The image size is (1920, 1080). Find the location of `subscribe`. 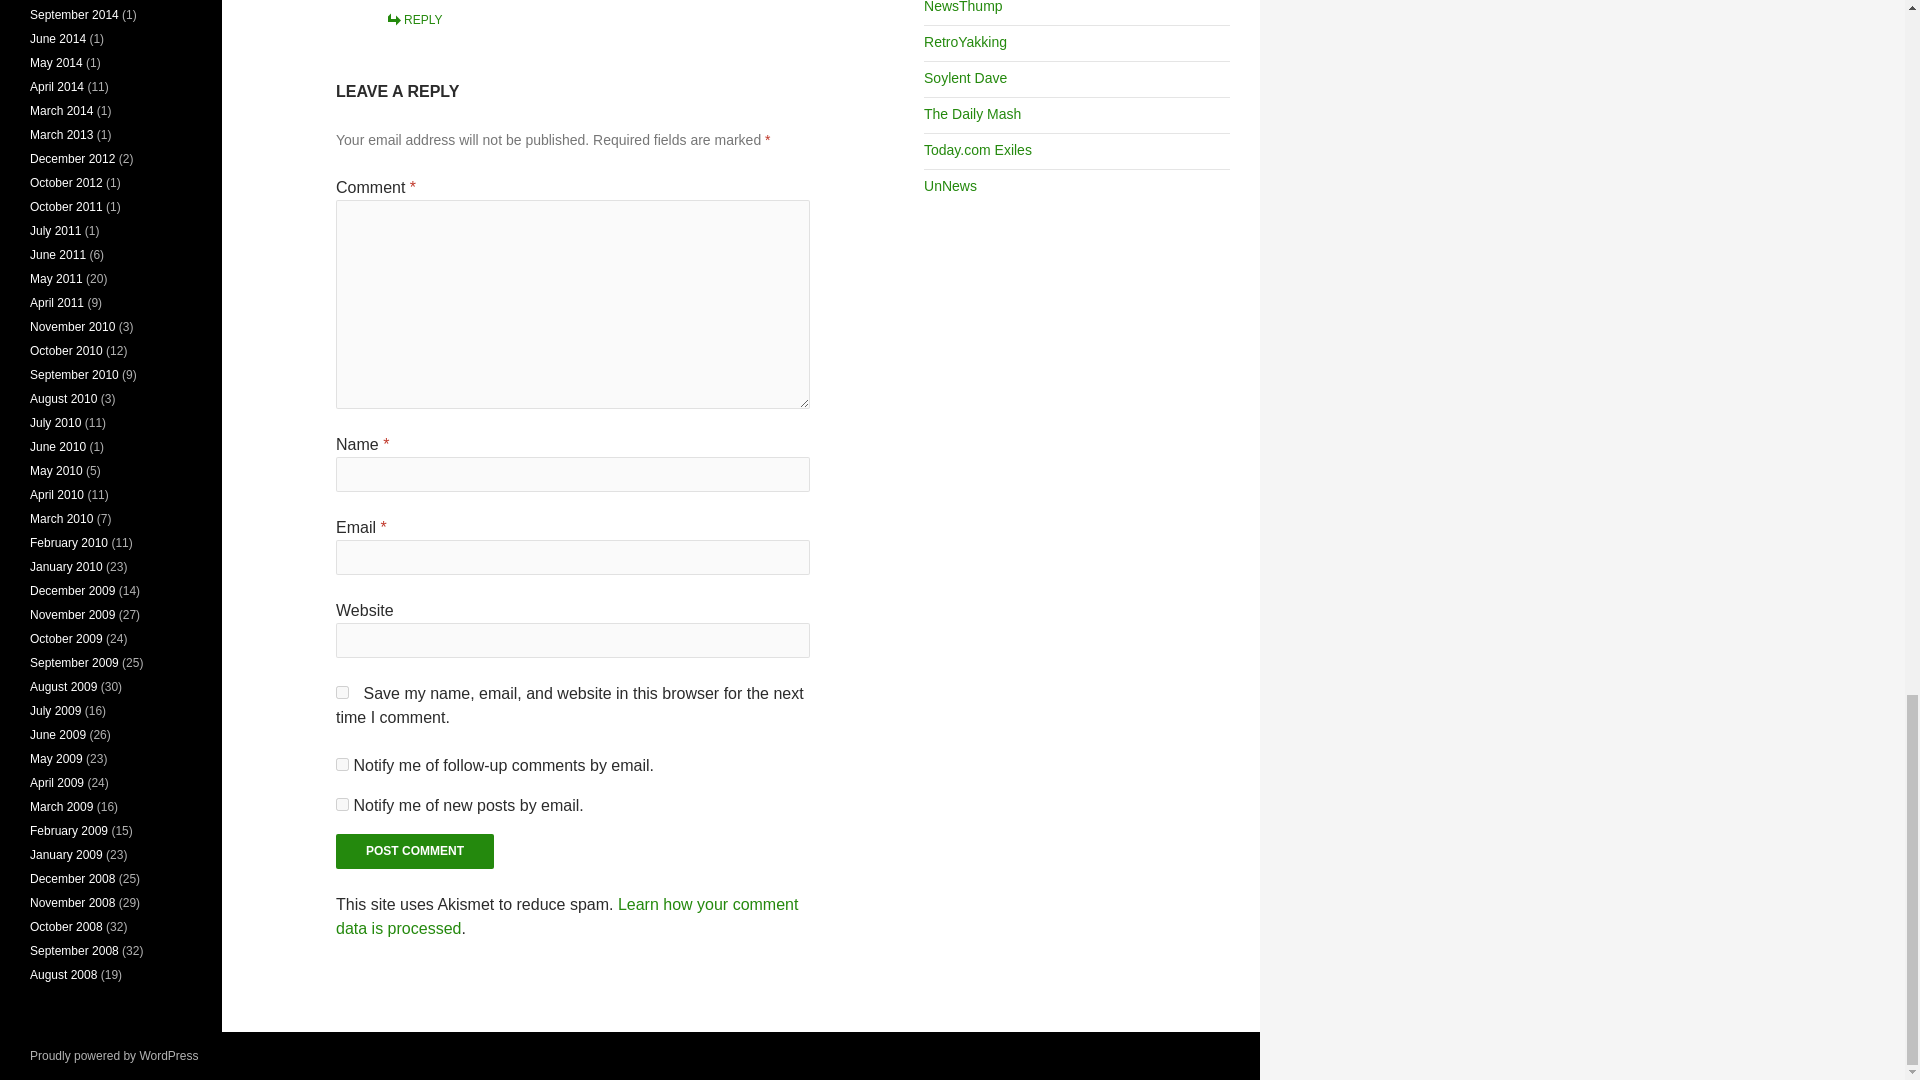

subscribe is located at coordinates (342, 764).